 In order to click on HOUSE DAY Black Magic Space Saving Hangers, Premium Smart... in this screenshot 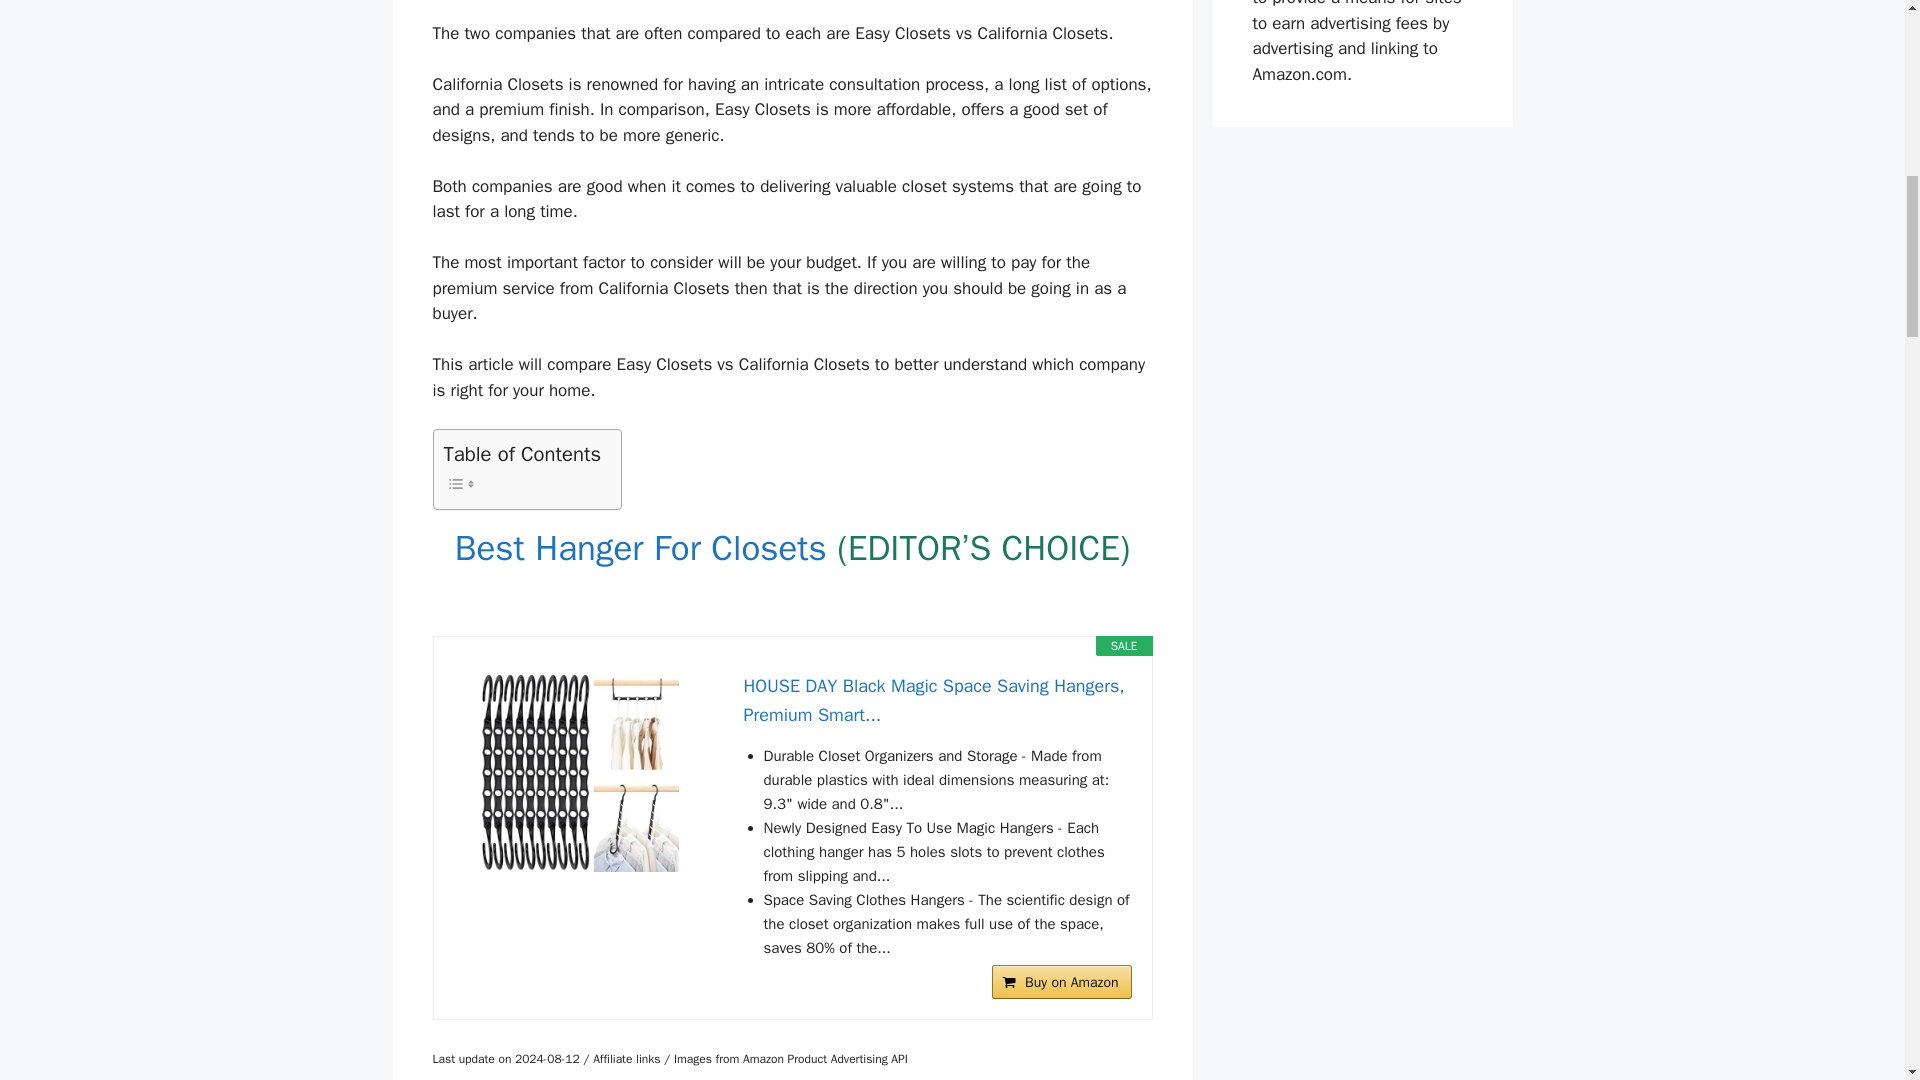, I will do `click(938, 700)`.